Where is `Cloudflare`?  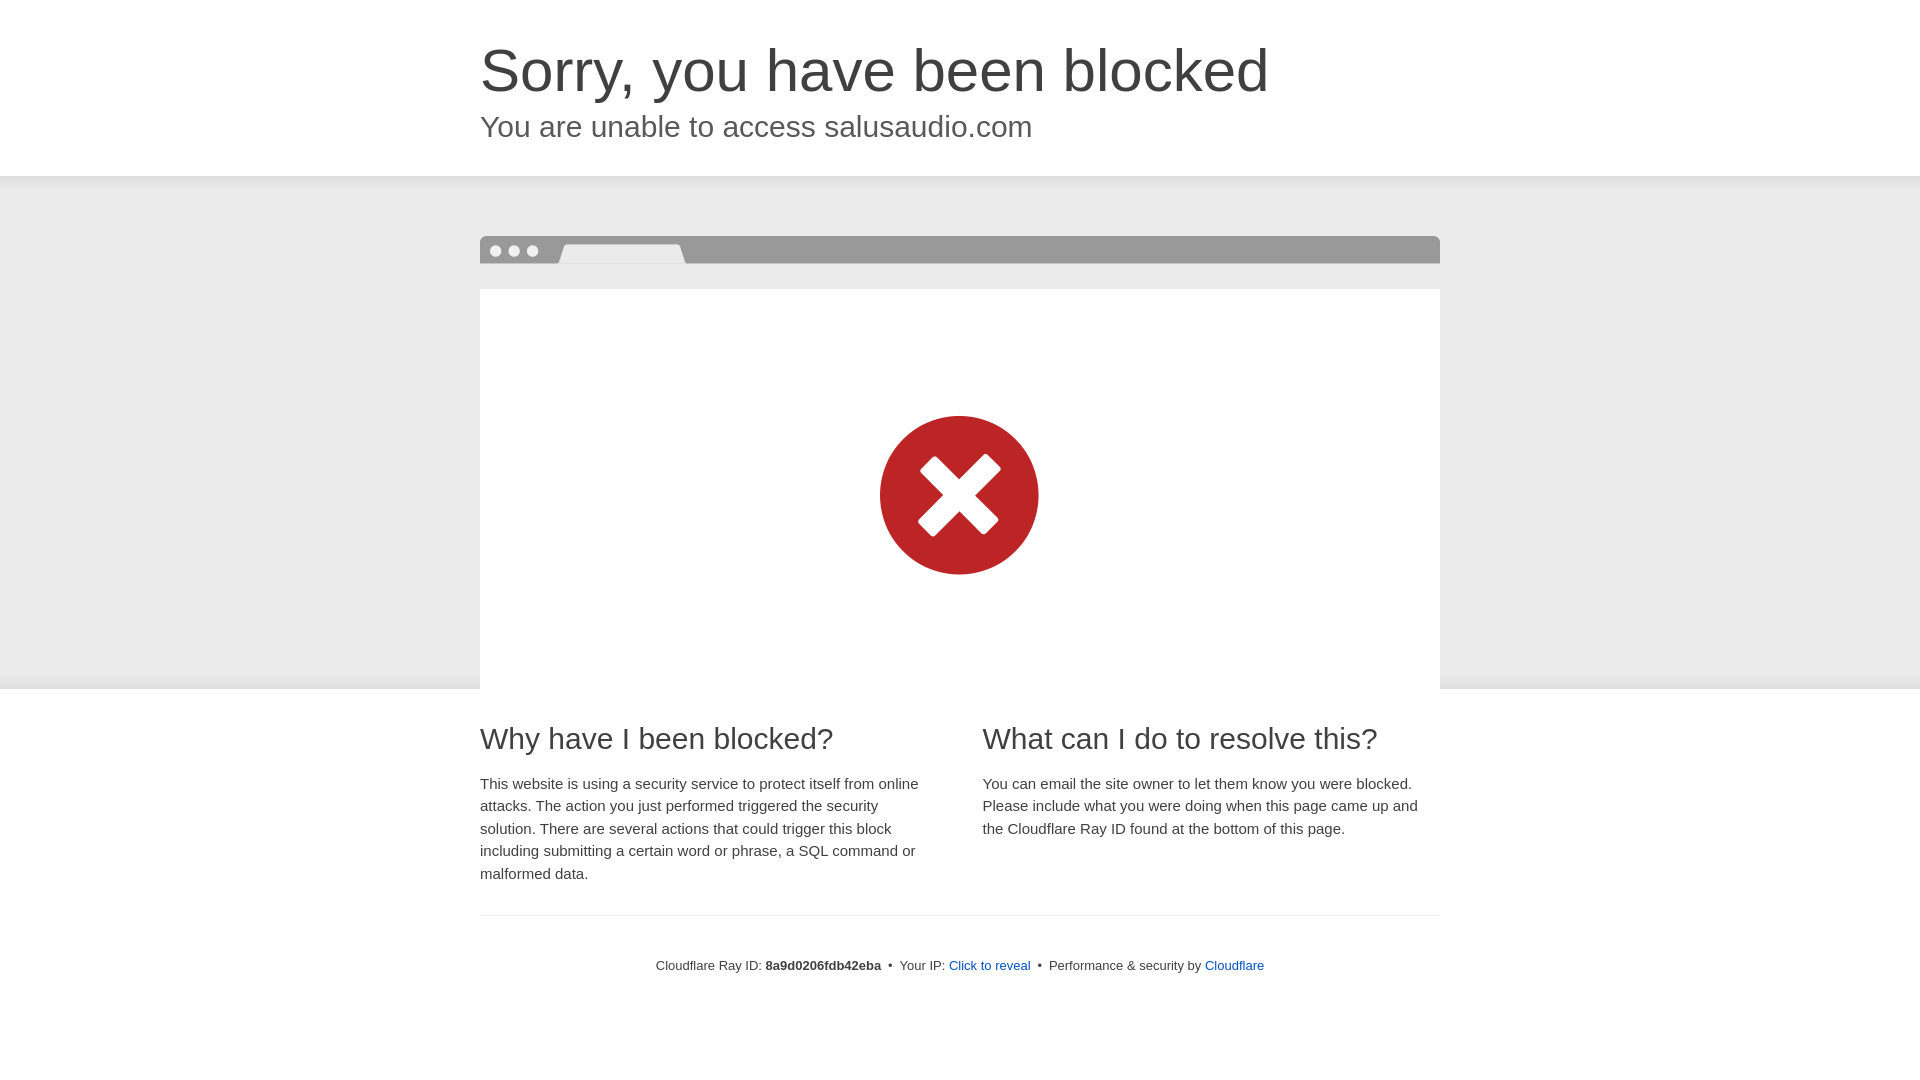 Cloudflare is located at coordinates (1234, 965).